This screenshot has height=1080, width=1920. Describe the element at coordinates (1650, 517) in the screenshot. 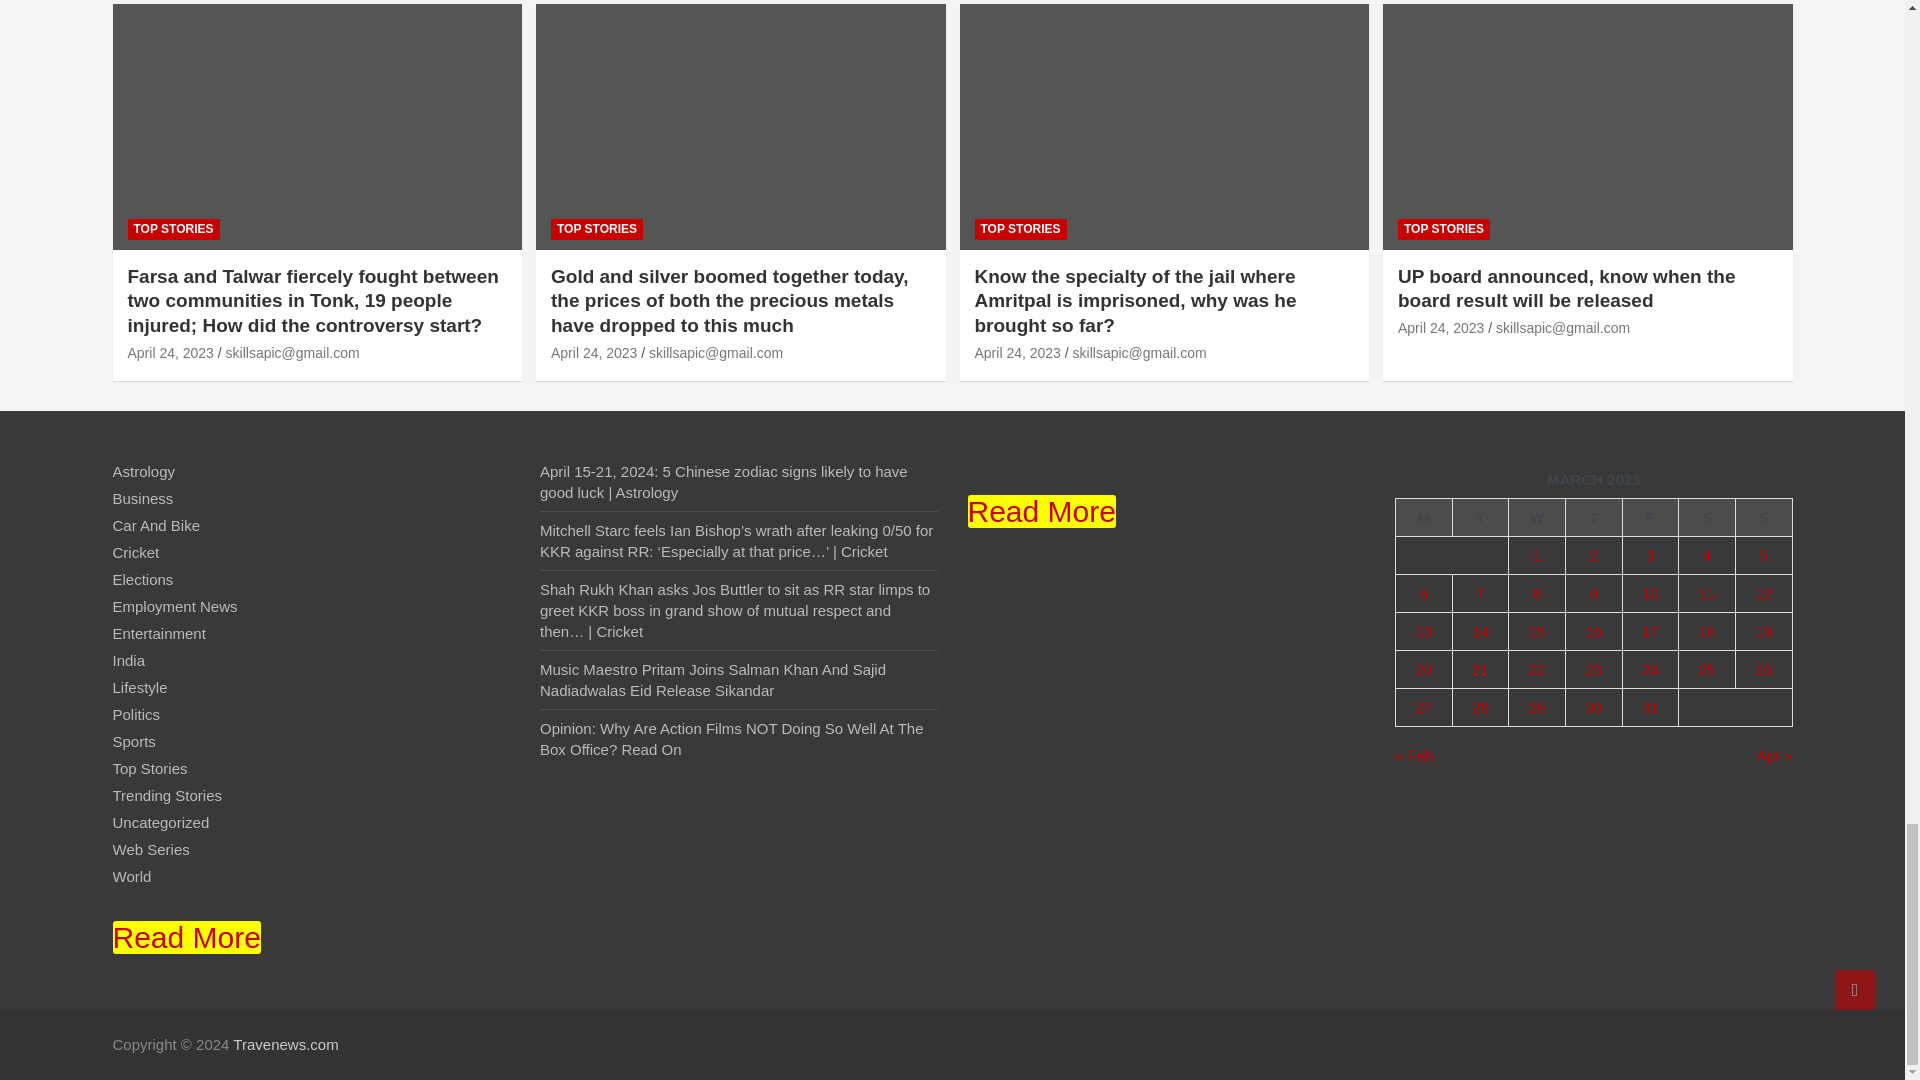

I see `Friday` at that location.